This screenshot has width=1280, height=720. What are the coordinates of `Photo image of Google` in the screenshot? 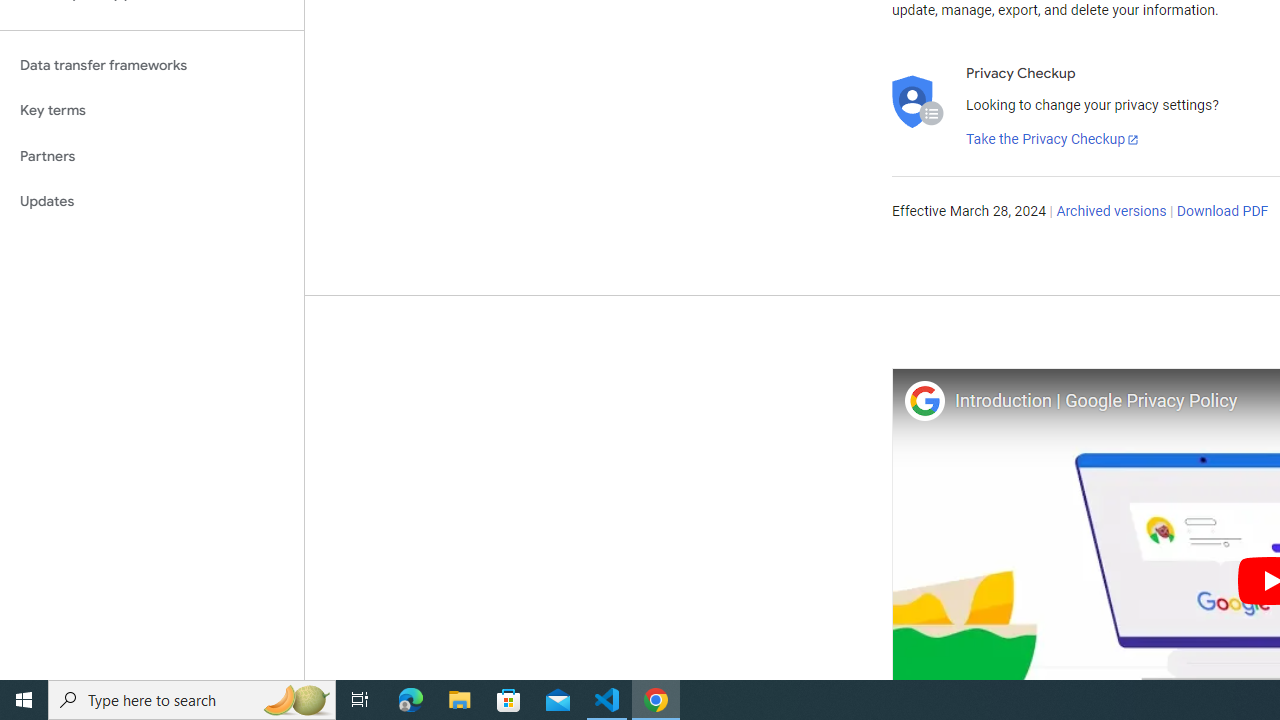 It's located at (924, 400).